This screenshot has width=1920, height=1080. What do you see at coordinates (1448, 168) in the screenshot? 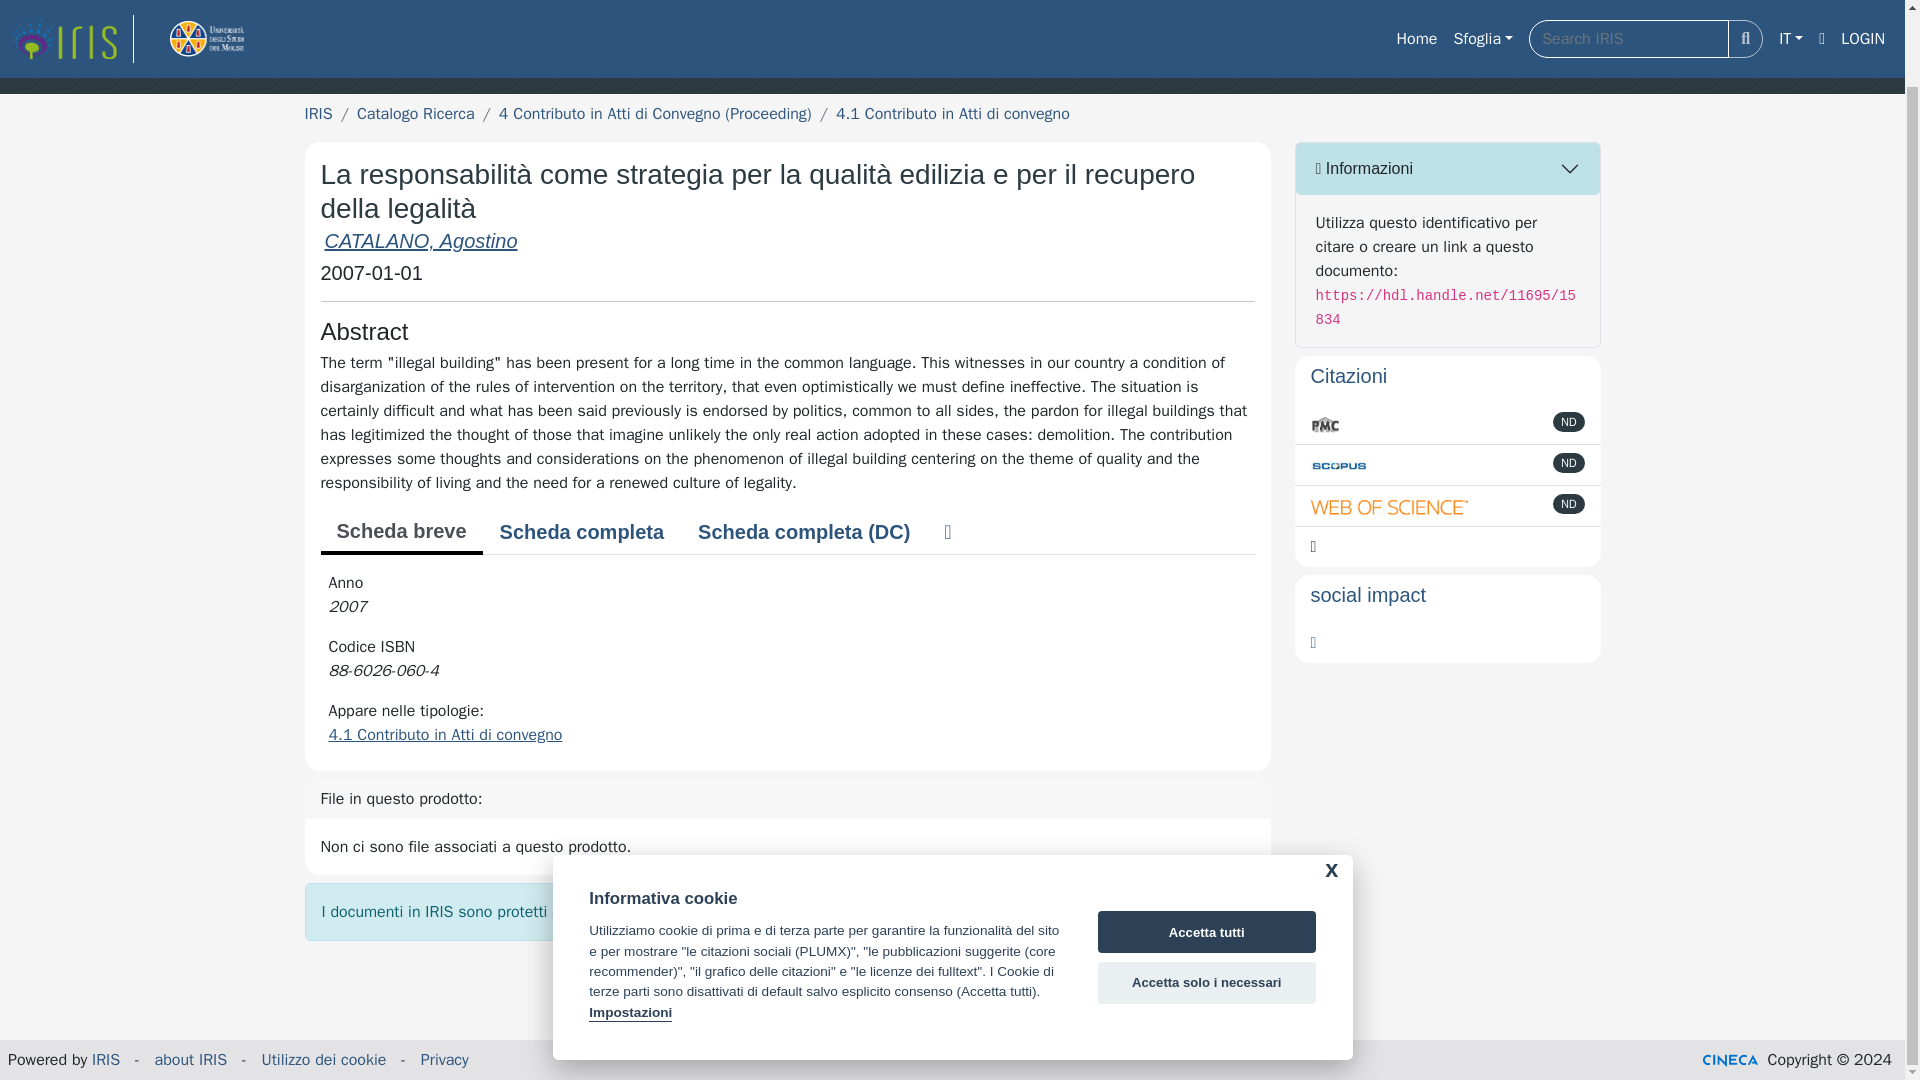
I see ` Informazioni` at bounding box center [1448, 168].